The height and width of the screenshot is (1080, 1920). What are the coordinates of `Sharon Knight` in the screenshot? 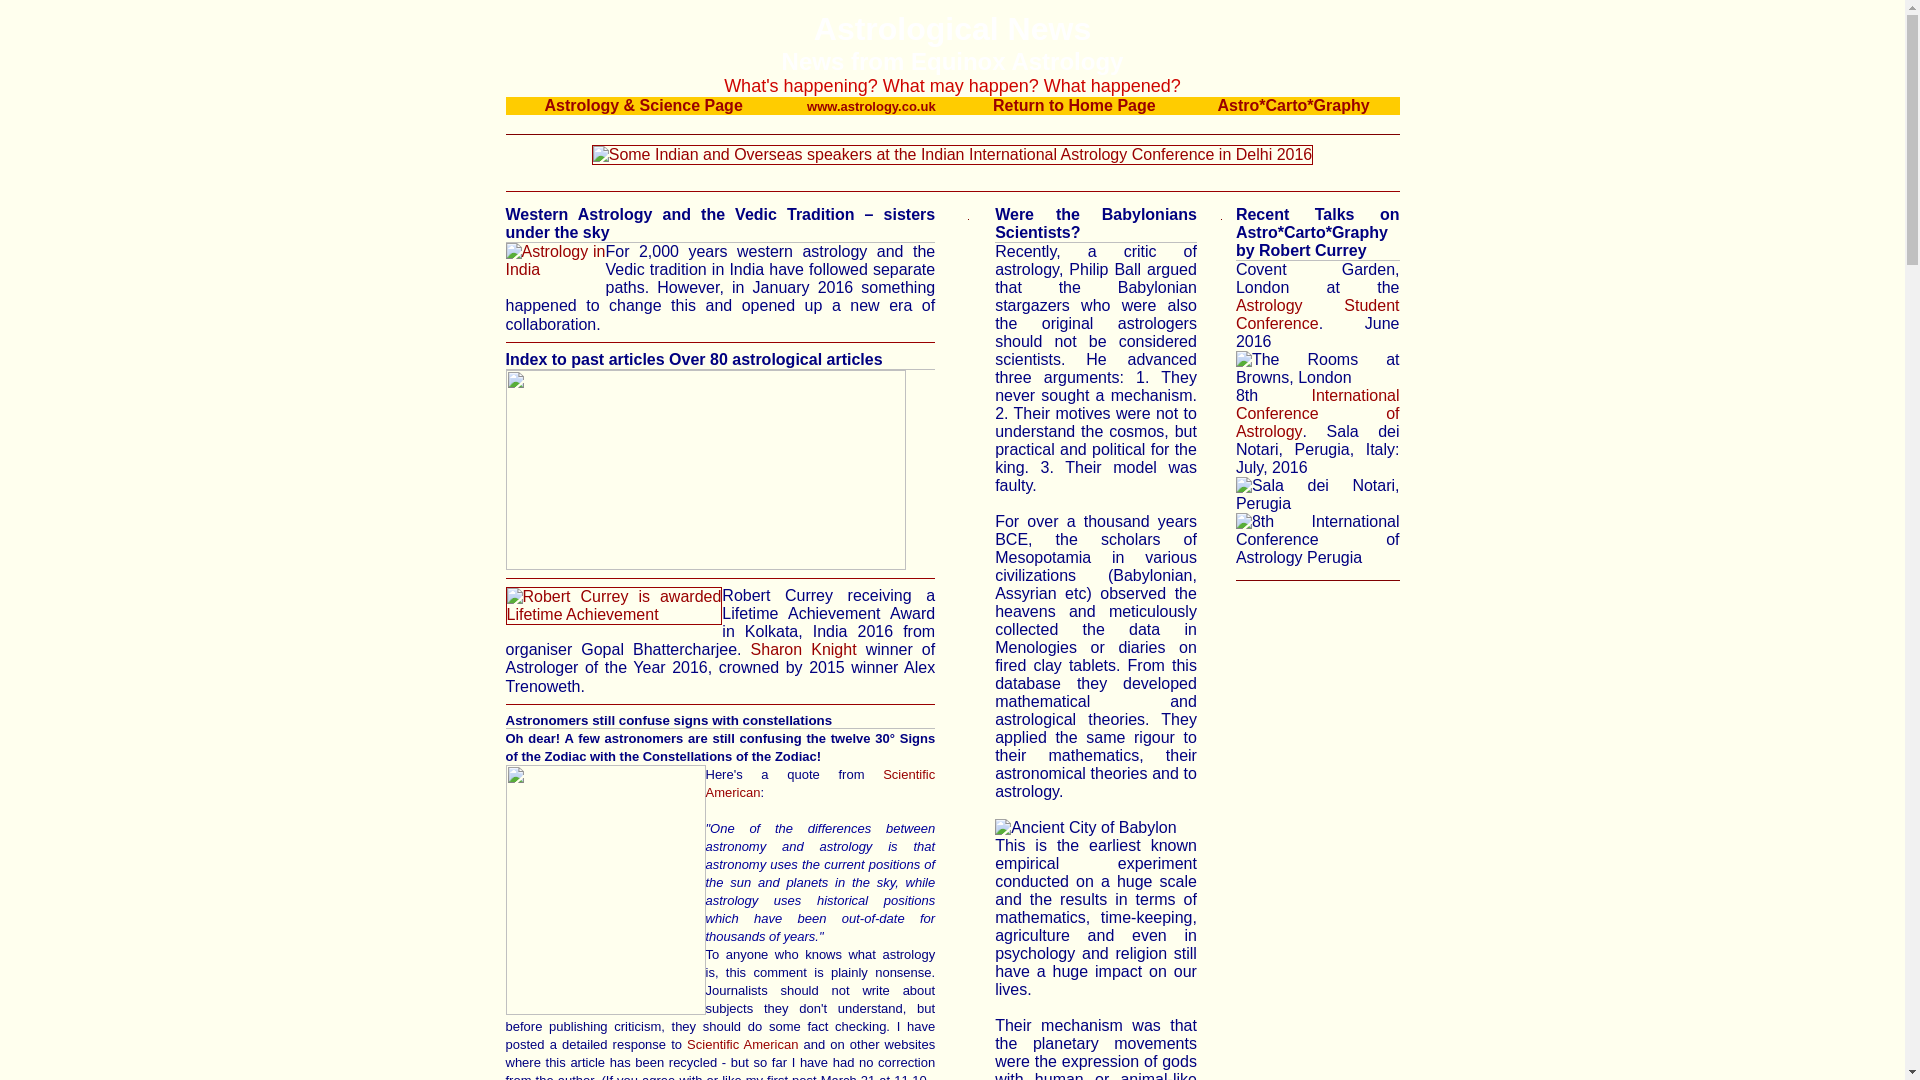 It's located at (803, 649).